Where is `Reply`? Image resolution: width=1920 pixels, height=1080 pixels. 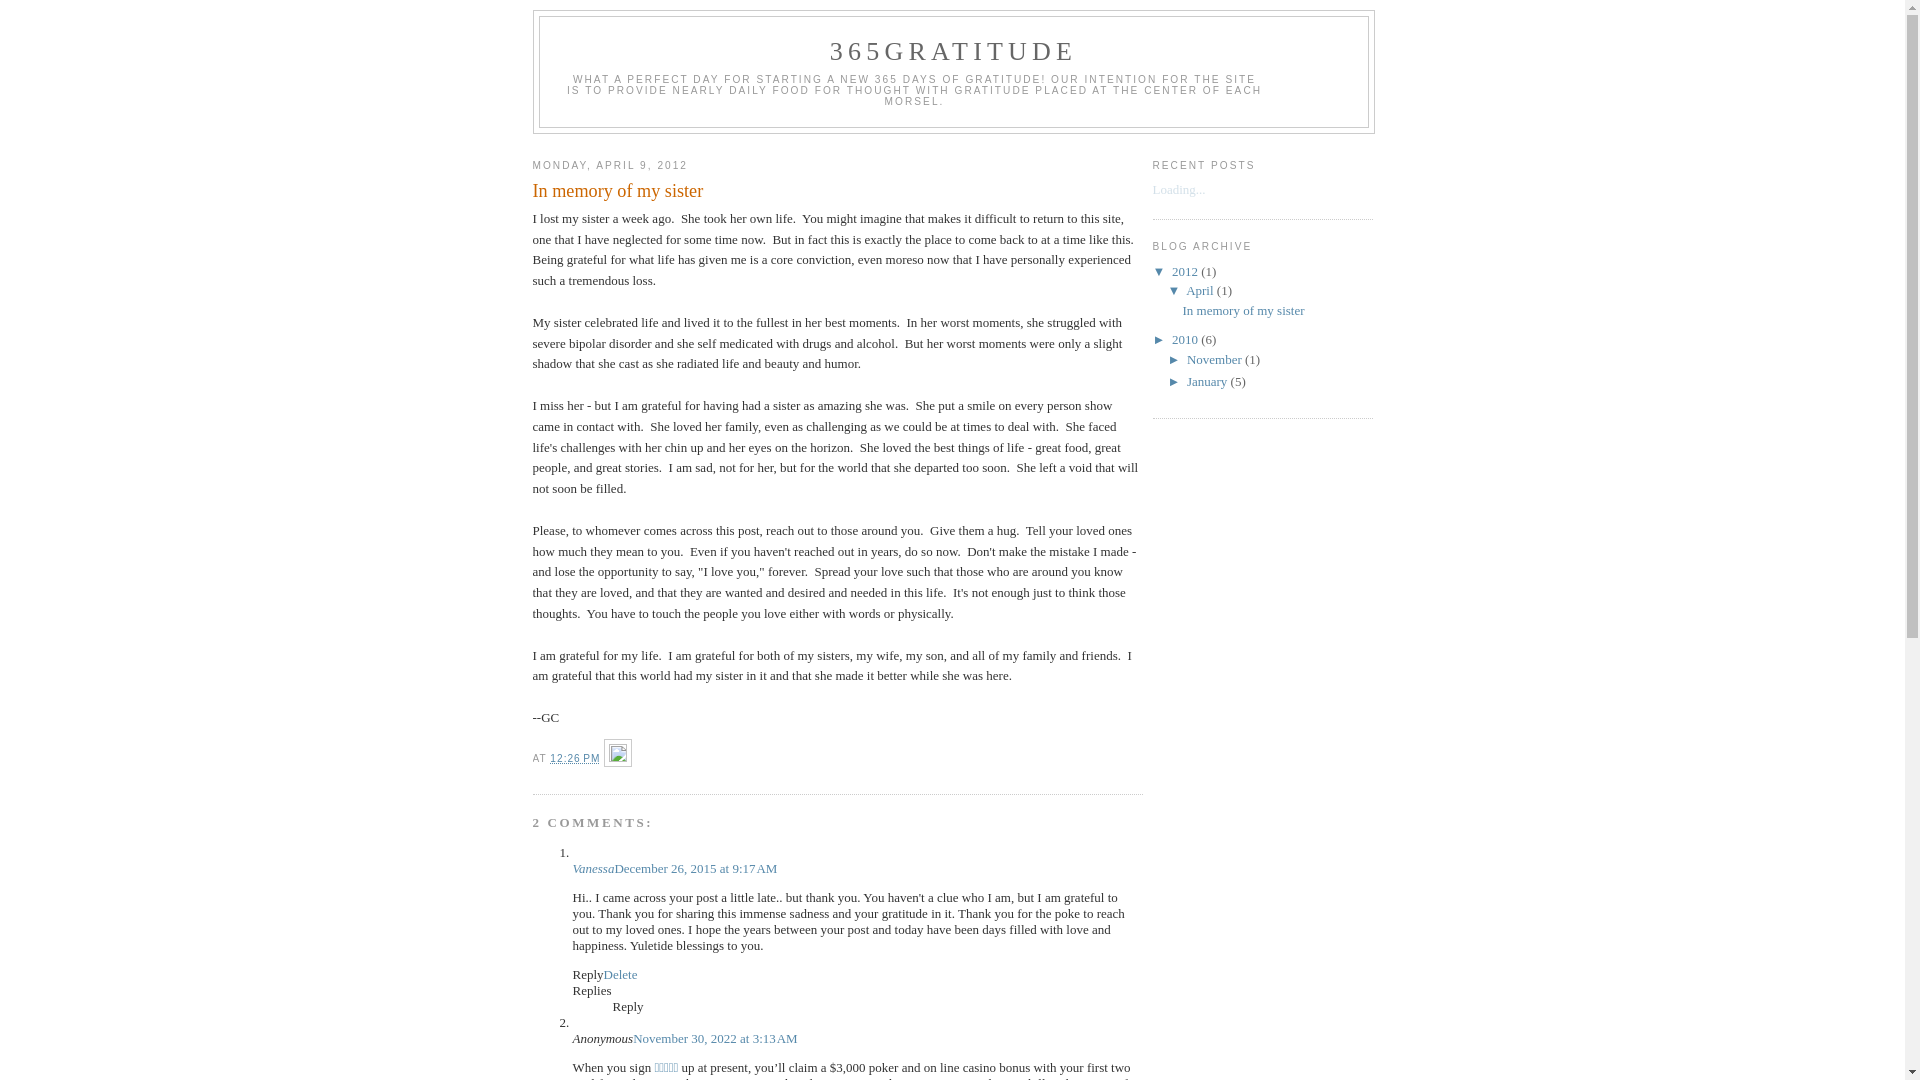 Reply is located at coordinates (588, 974).